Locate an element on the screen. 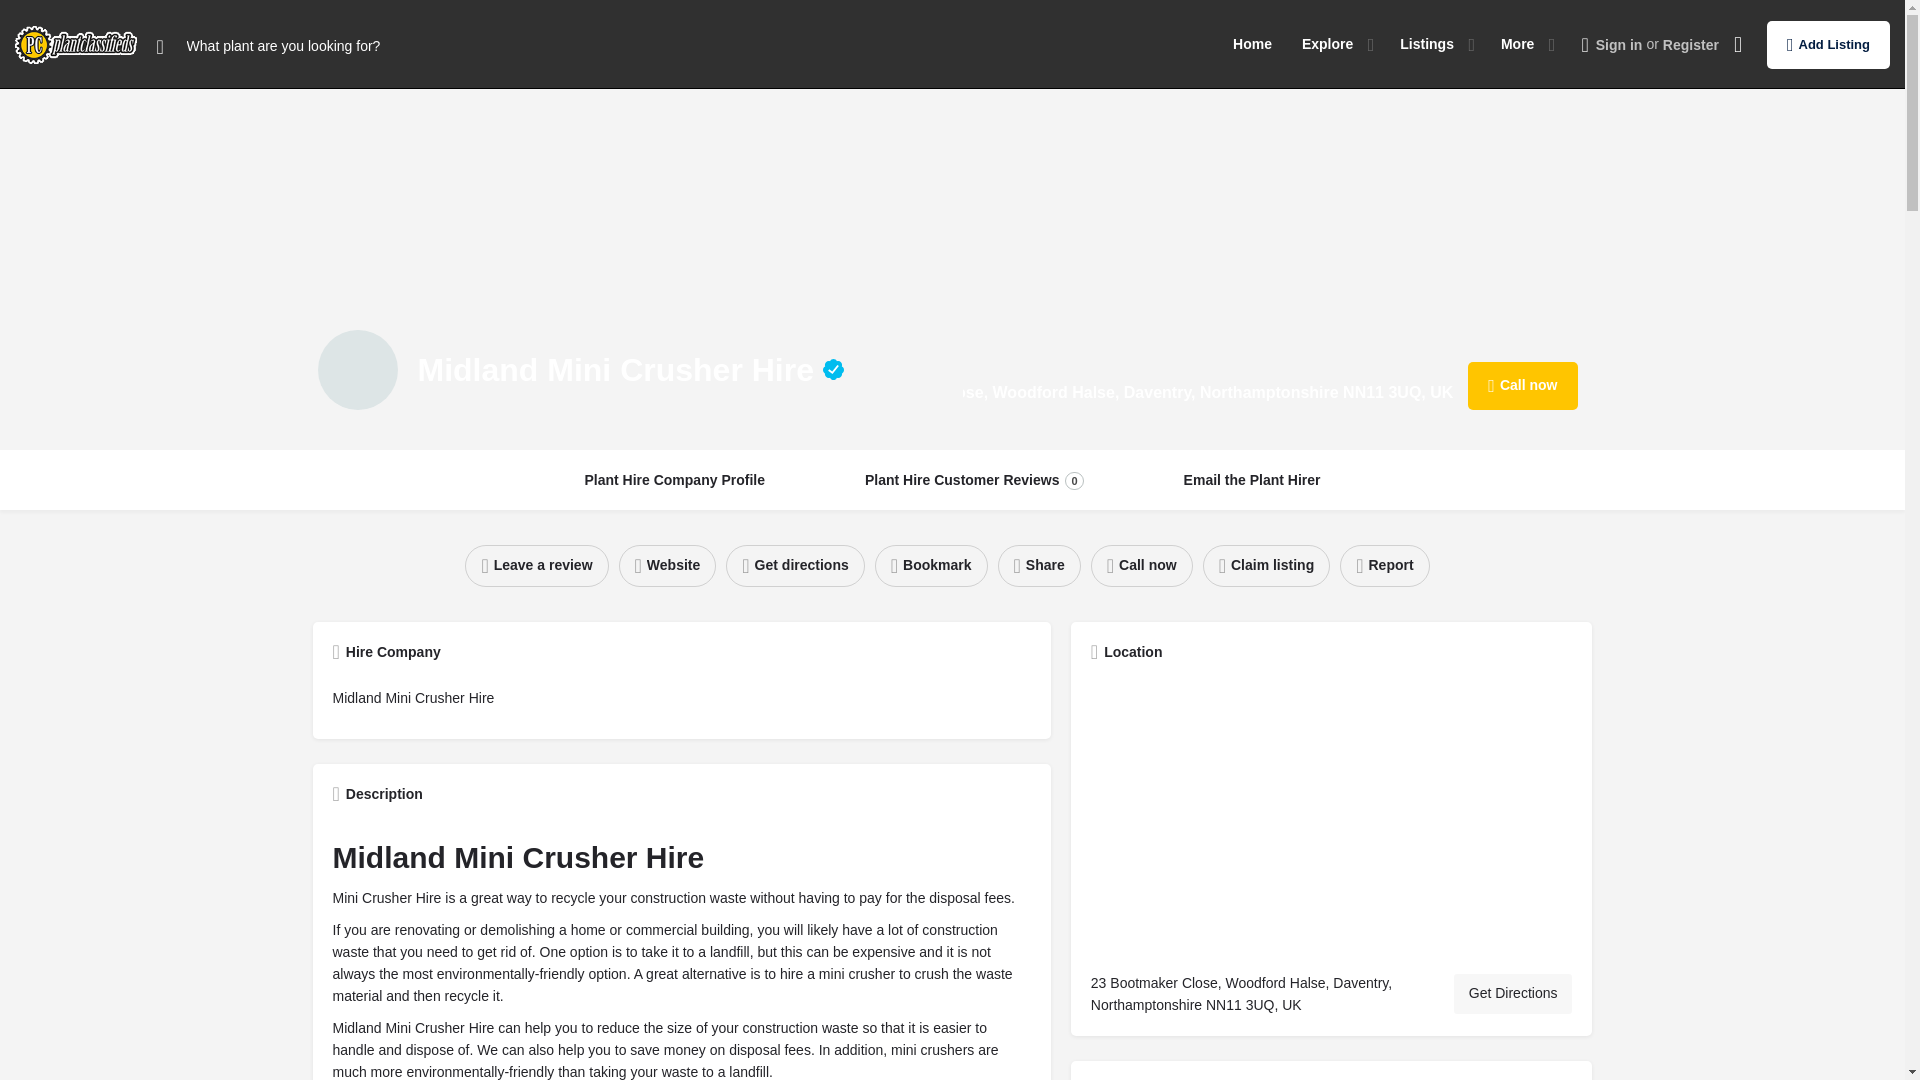 The image size is (1920, 1080). Midland Mini Crusher Hire is located at coordinates (974, 480).